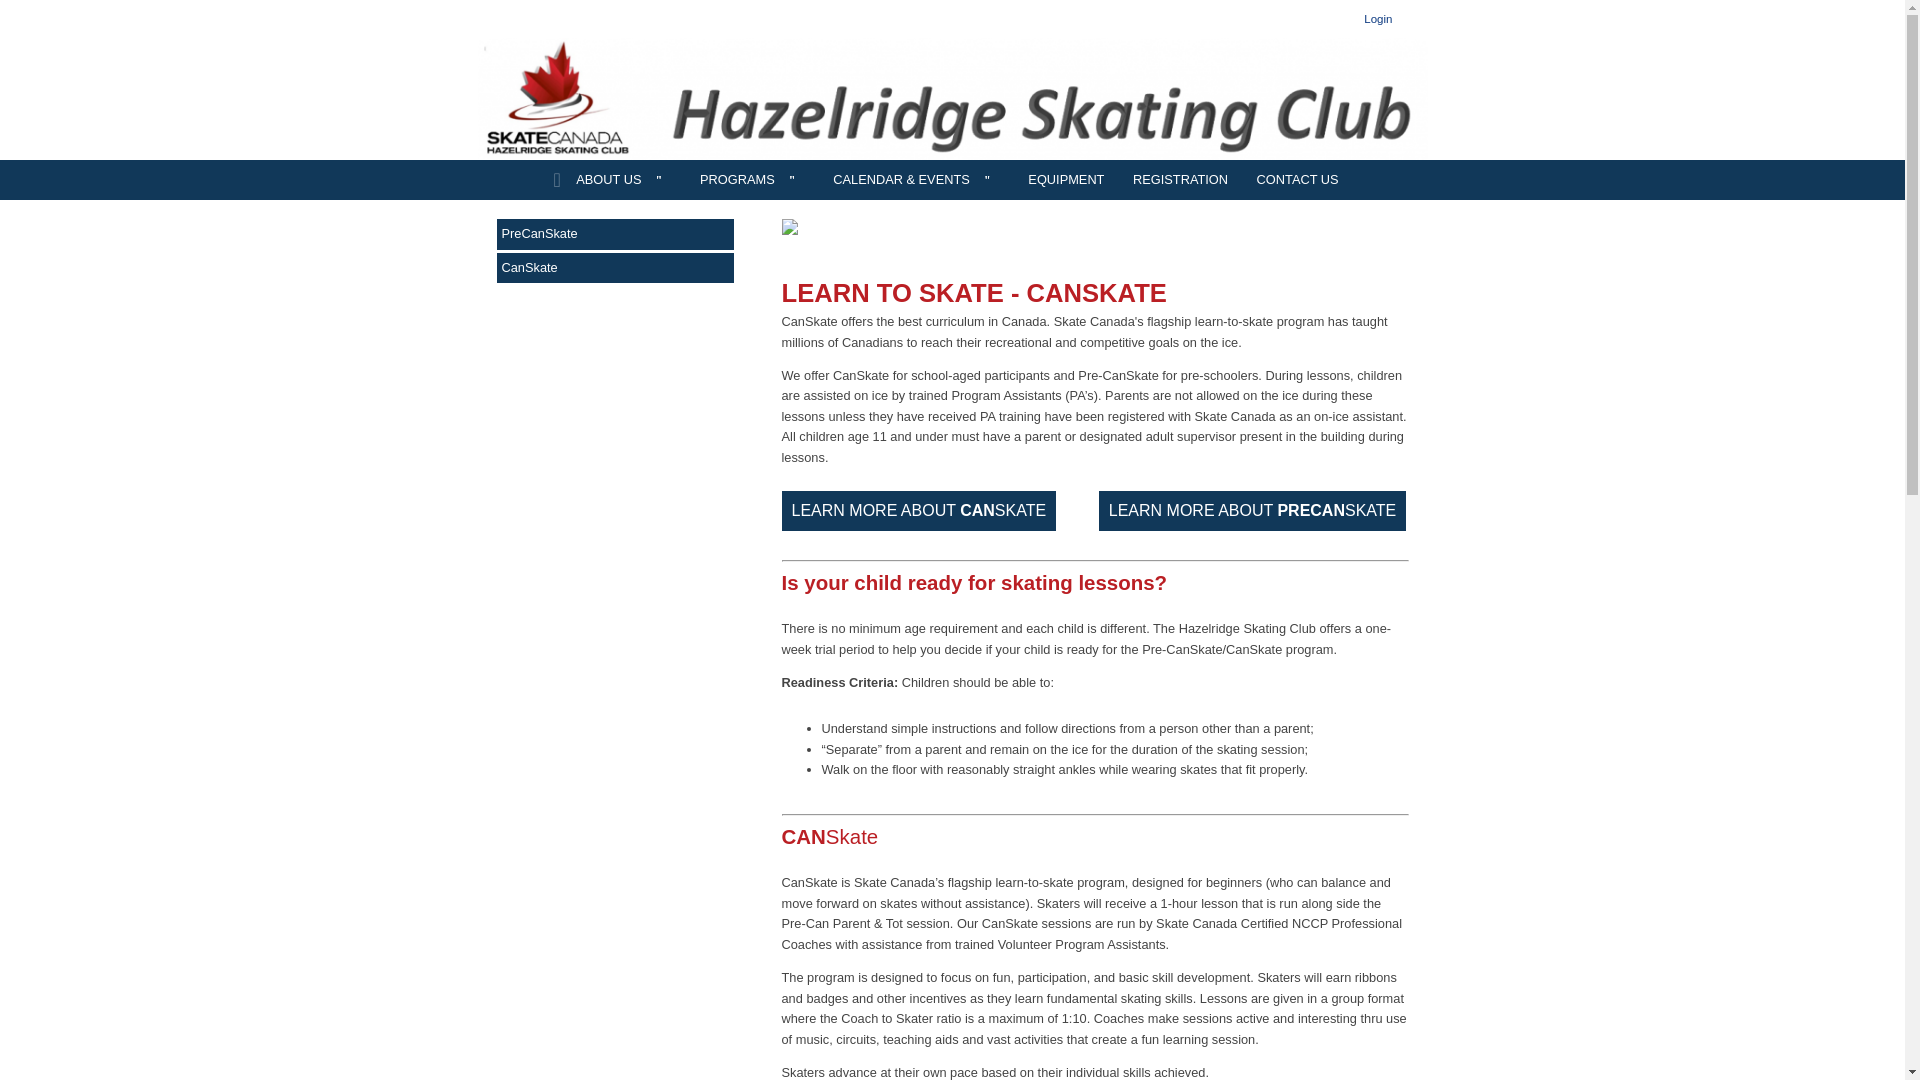 The image size is (1920, 1080). I want to click on EQUIPMENT, so click(1066, 179).